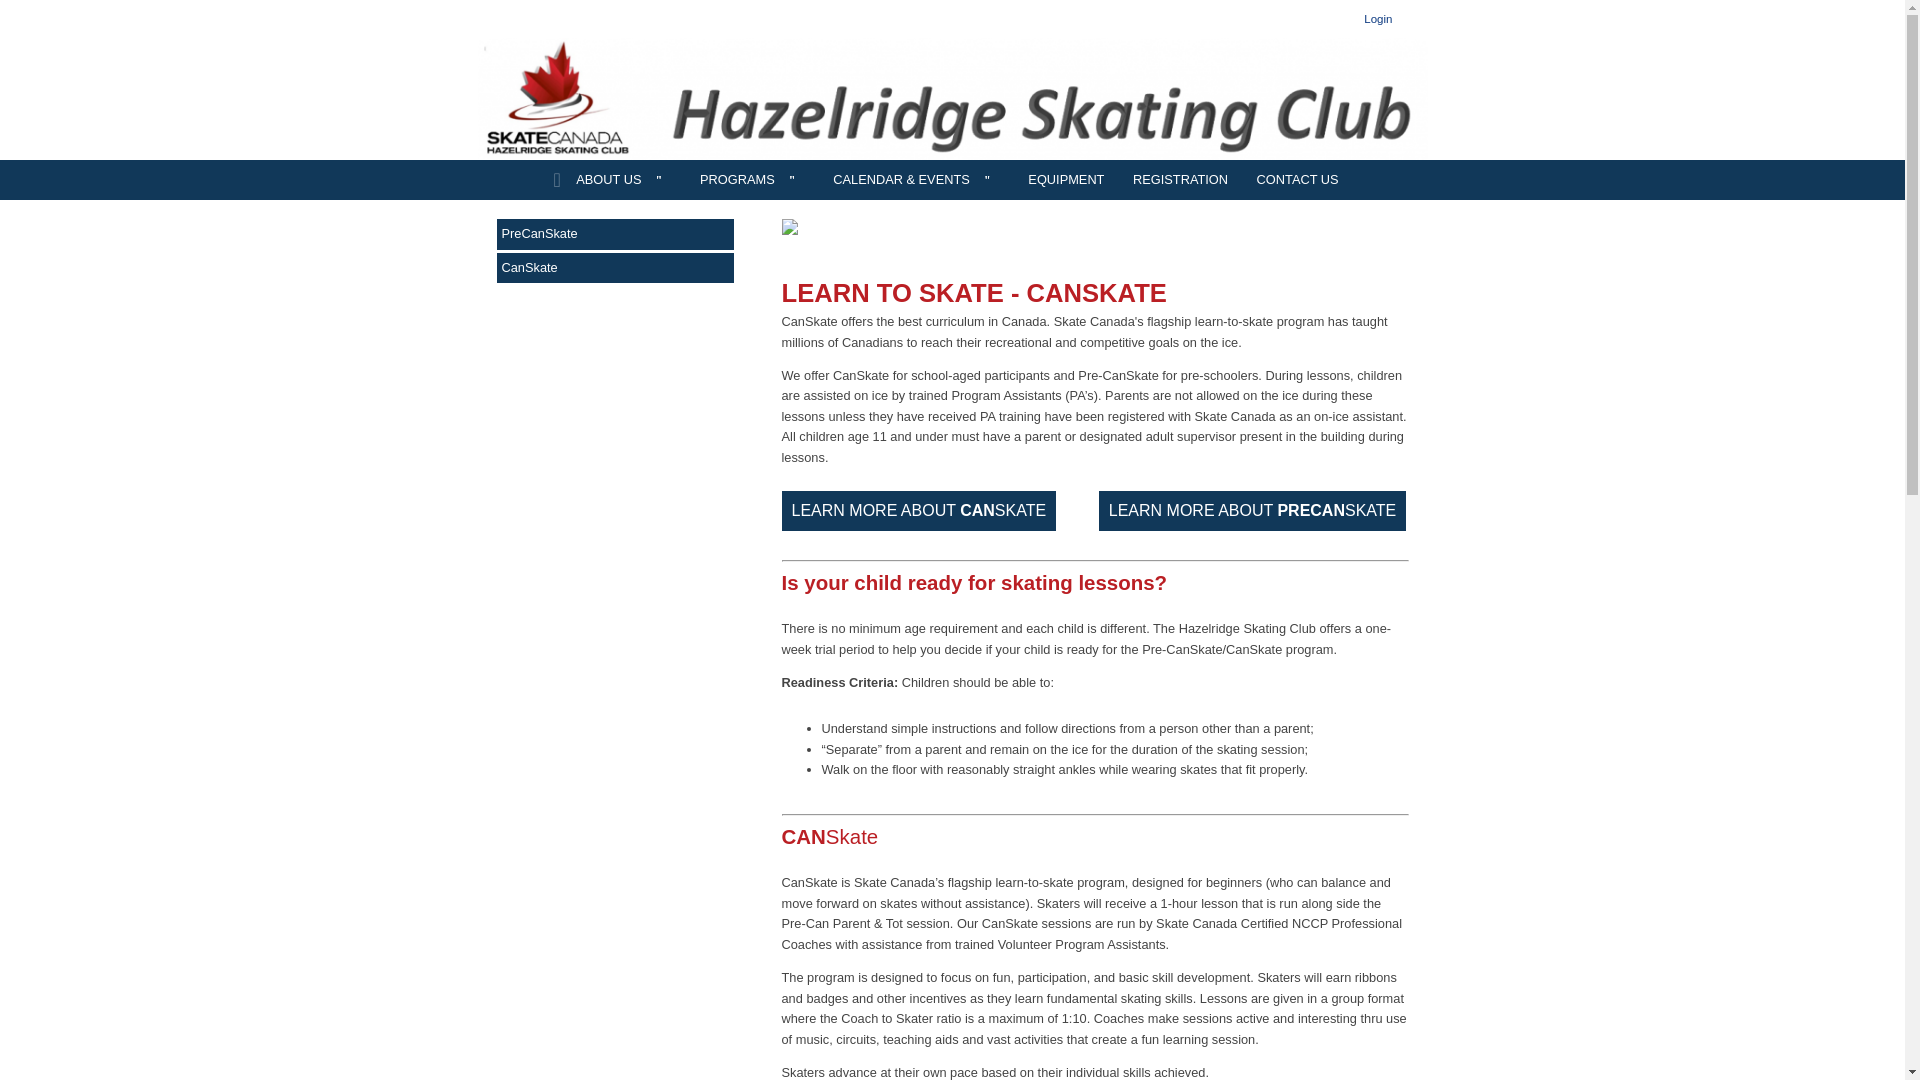 The image size is (1920, 1080). I want to click on EQUIPMENT, so click(1066, 179).